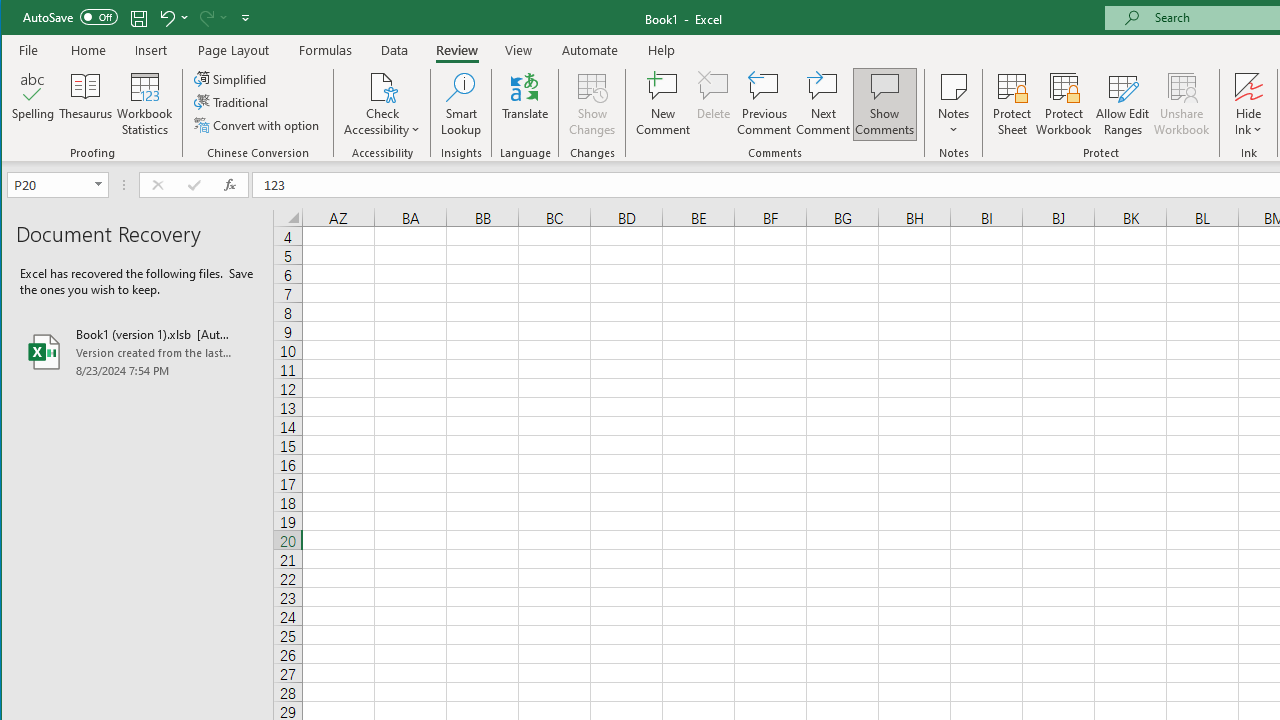  I want to click on Show Comments, so click(884, 104).